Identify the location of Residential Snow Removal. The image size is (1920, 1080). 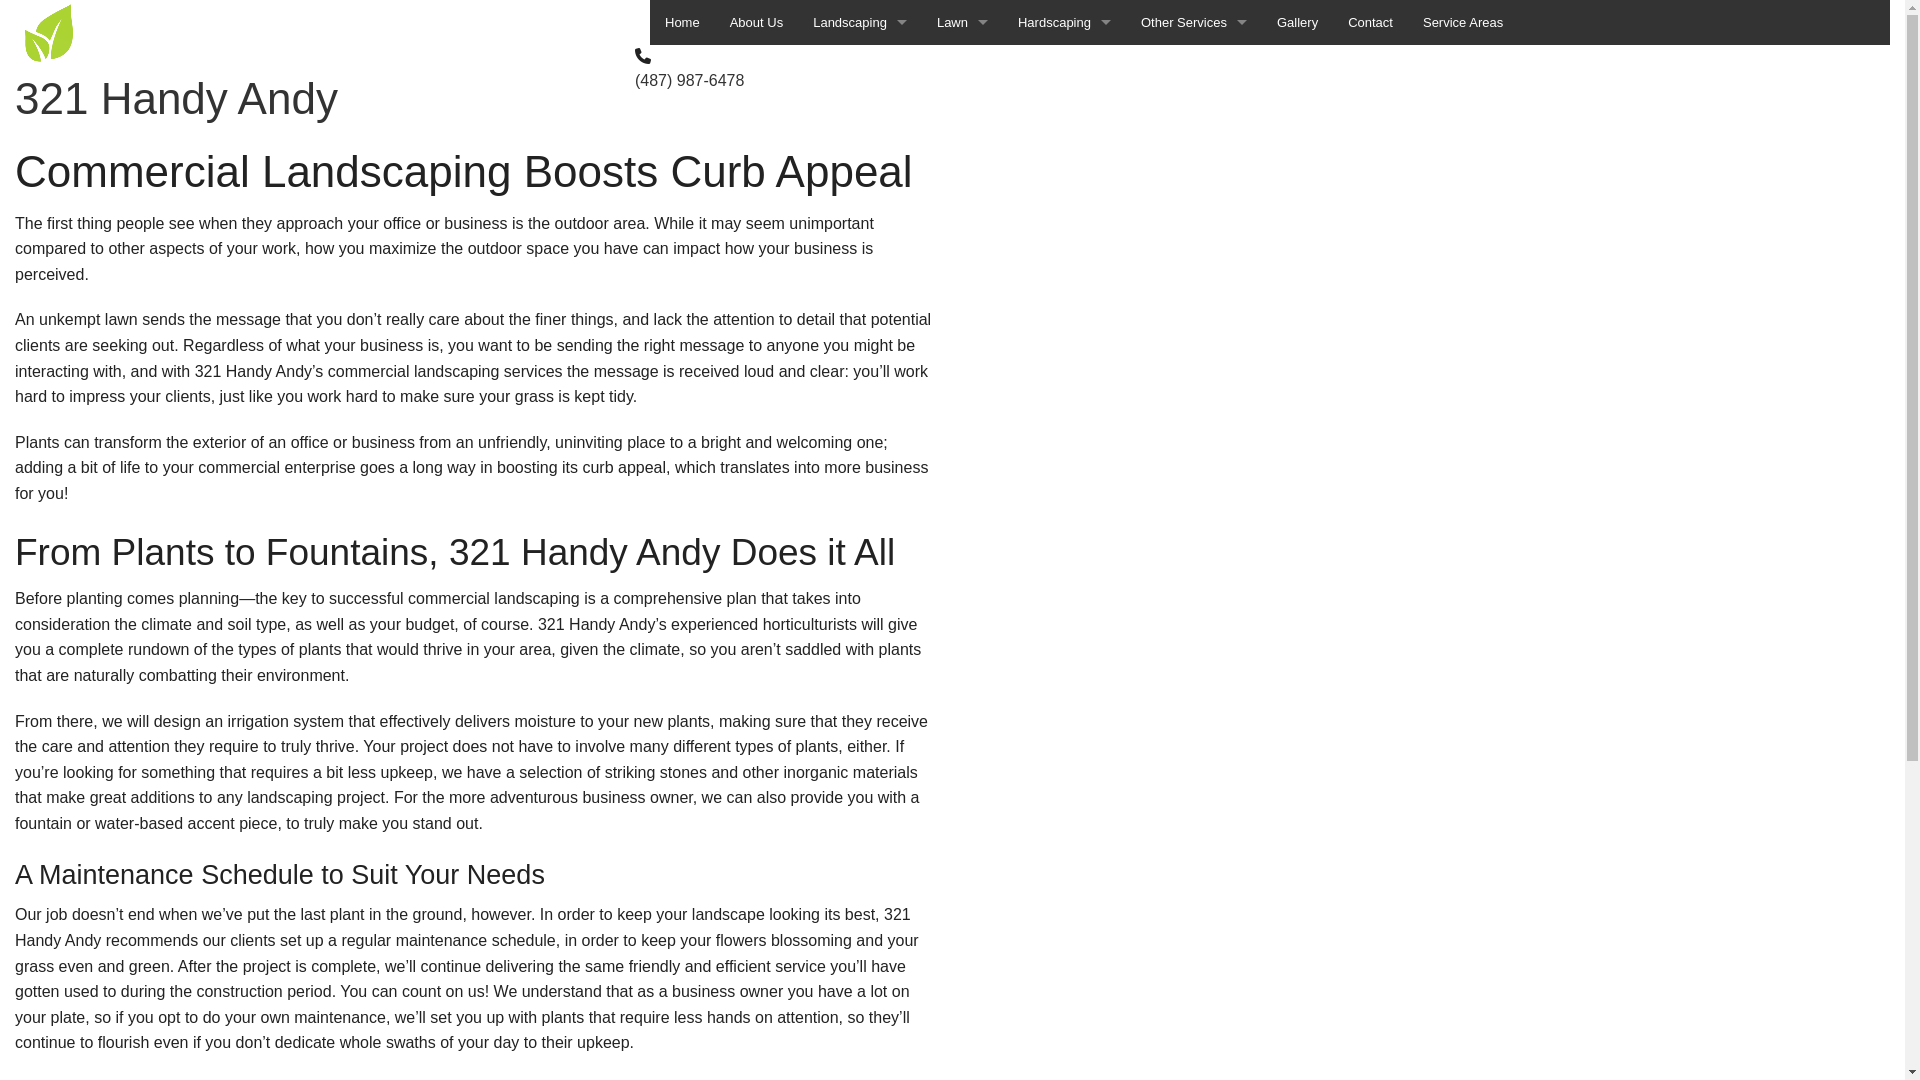
(1194, 248).